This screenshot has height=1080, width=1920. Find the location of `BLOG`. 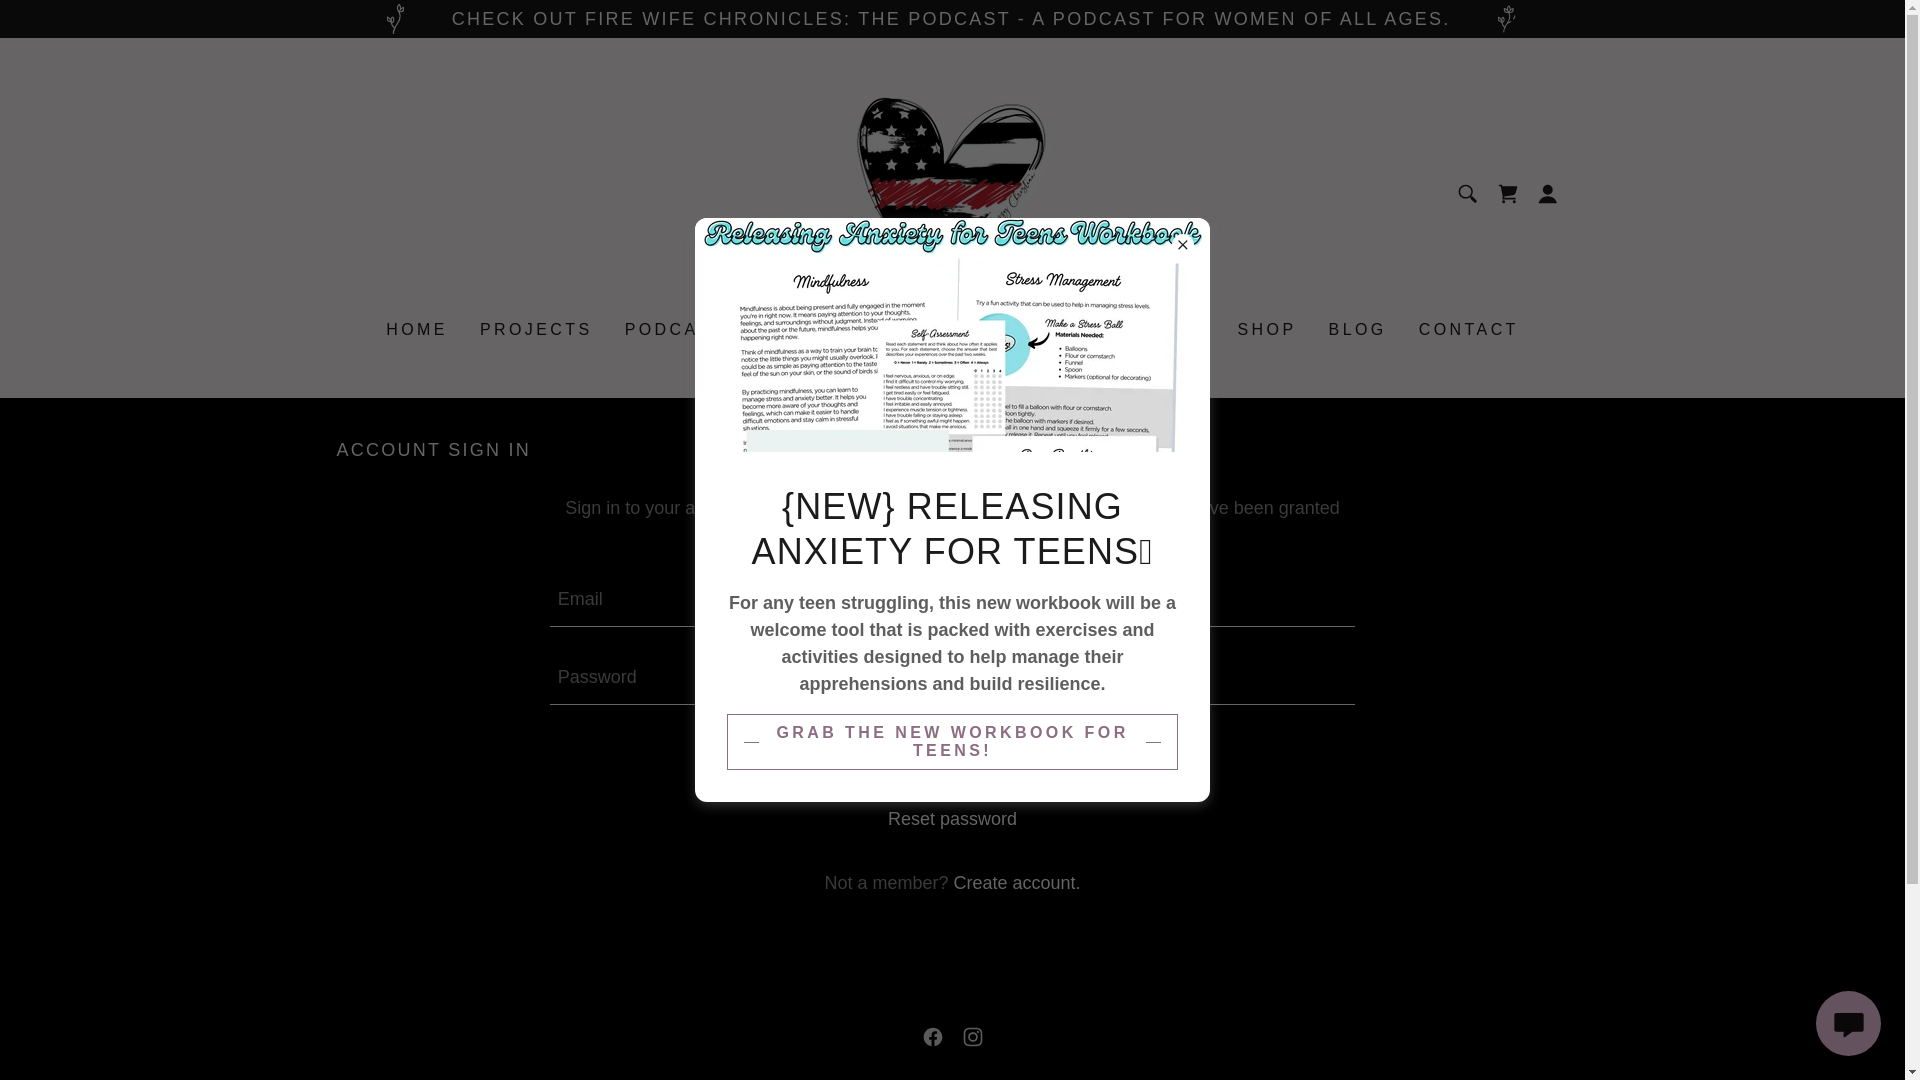

BLOG is located at coordinates (1358, 330).